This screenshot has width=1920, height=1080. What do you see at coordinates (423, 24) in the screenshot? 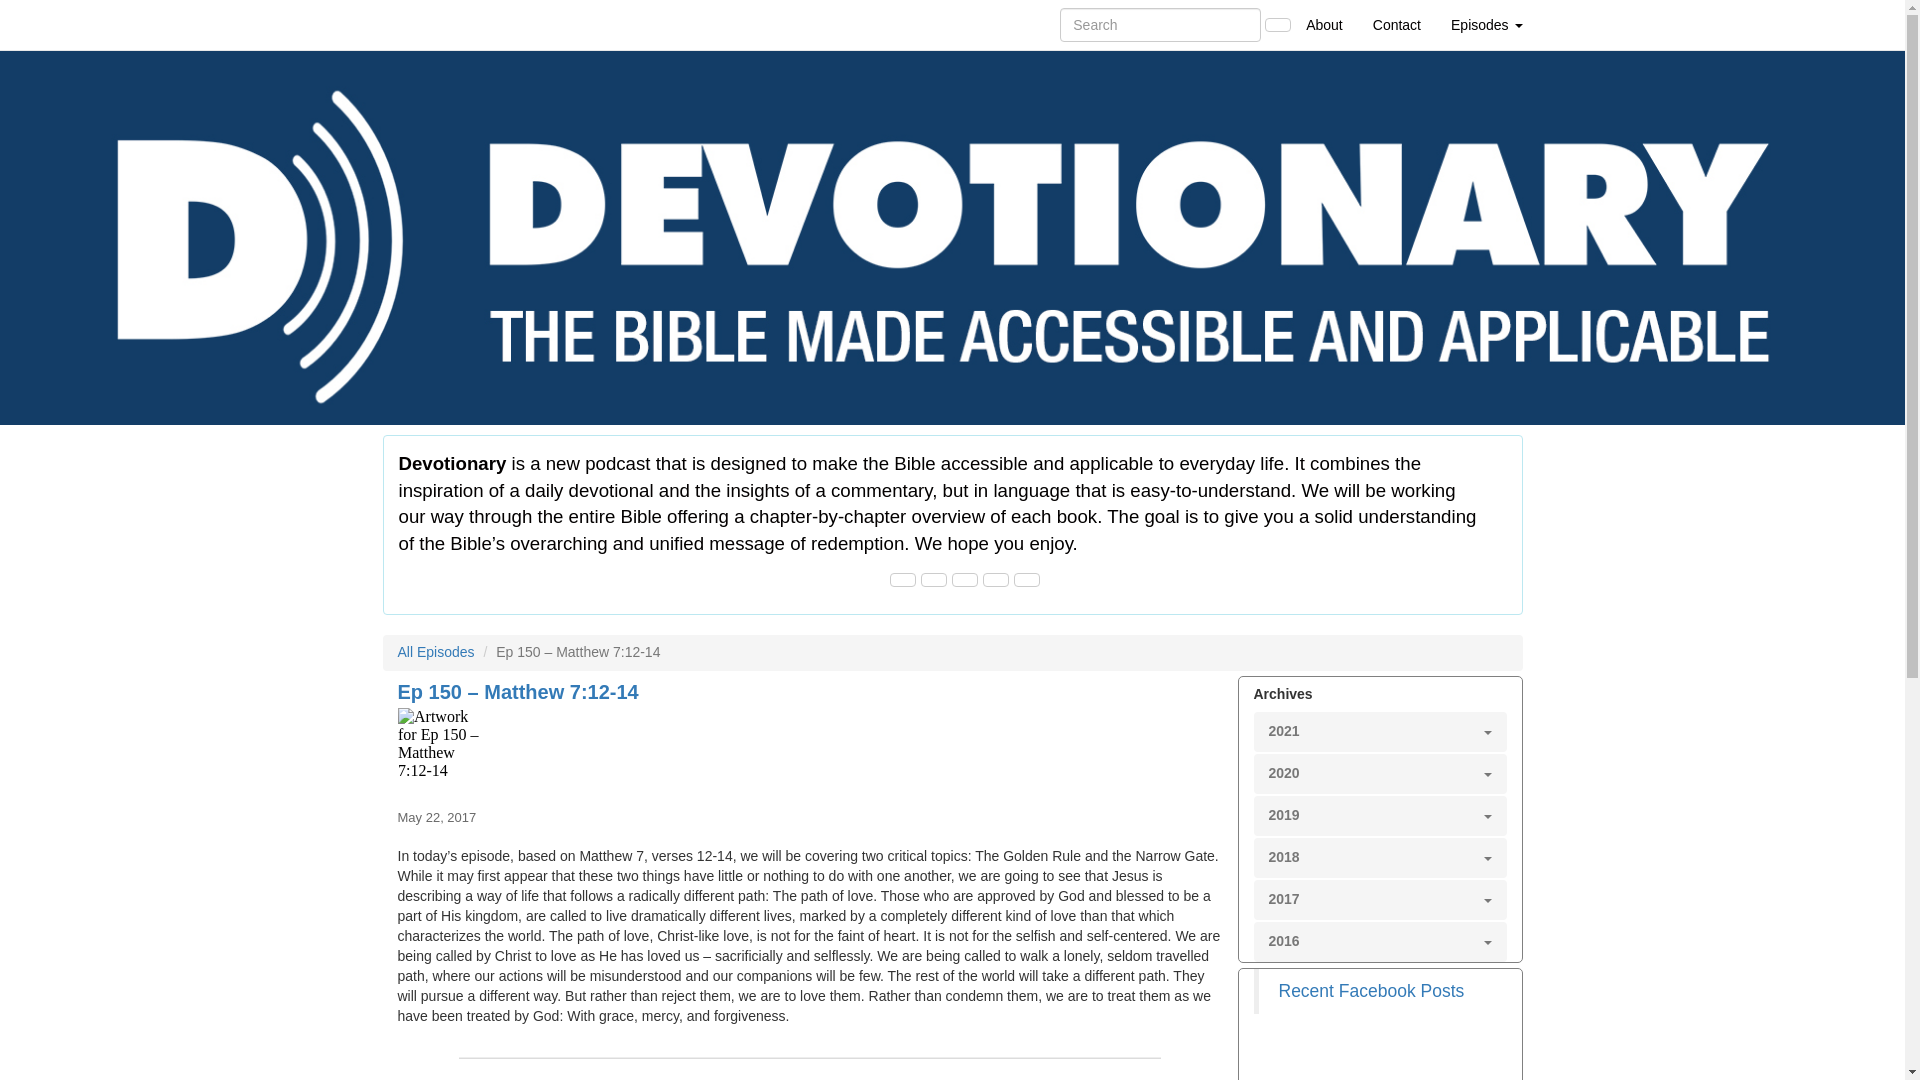
I see `Home Page` at bounding box center [423, 24].